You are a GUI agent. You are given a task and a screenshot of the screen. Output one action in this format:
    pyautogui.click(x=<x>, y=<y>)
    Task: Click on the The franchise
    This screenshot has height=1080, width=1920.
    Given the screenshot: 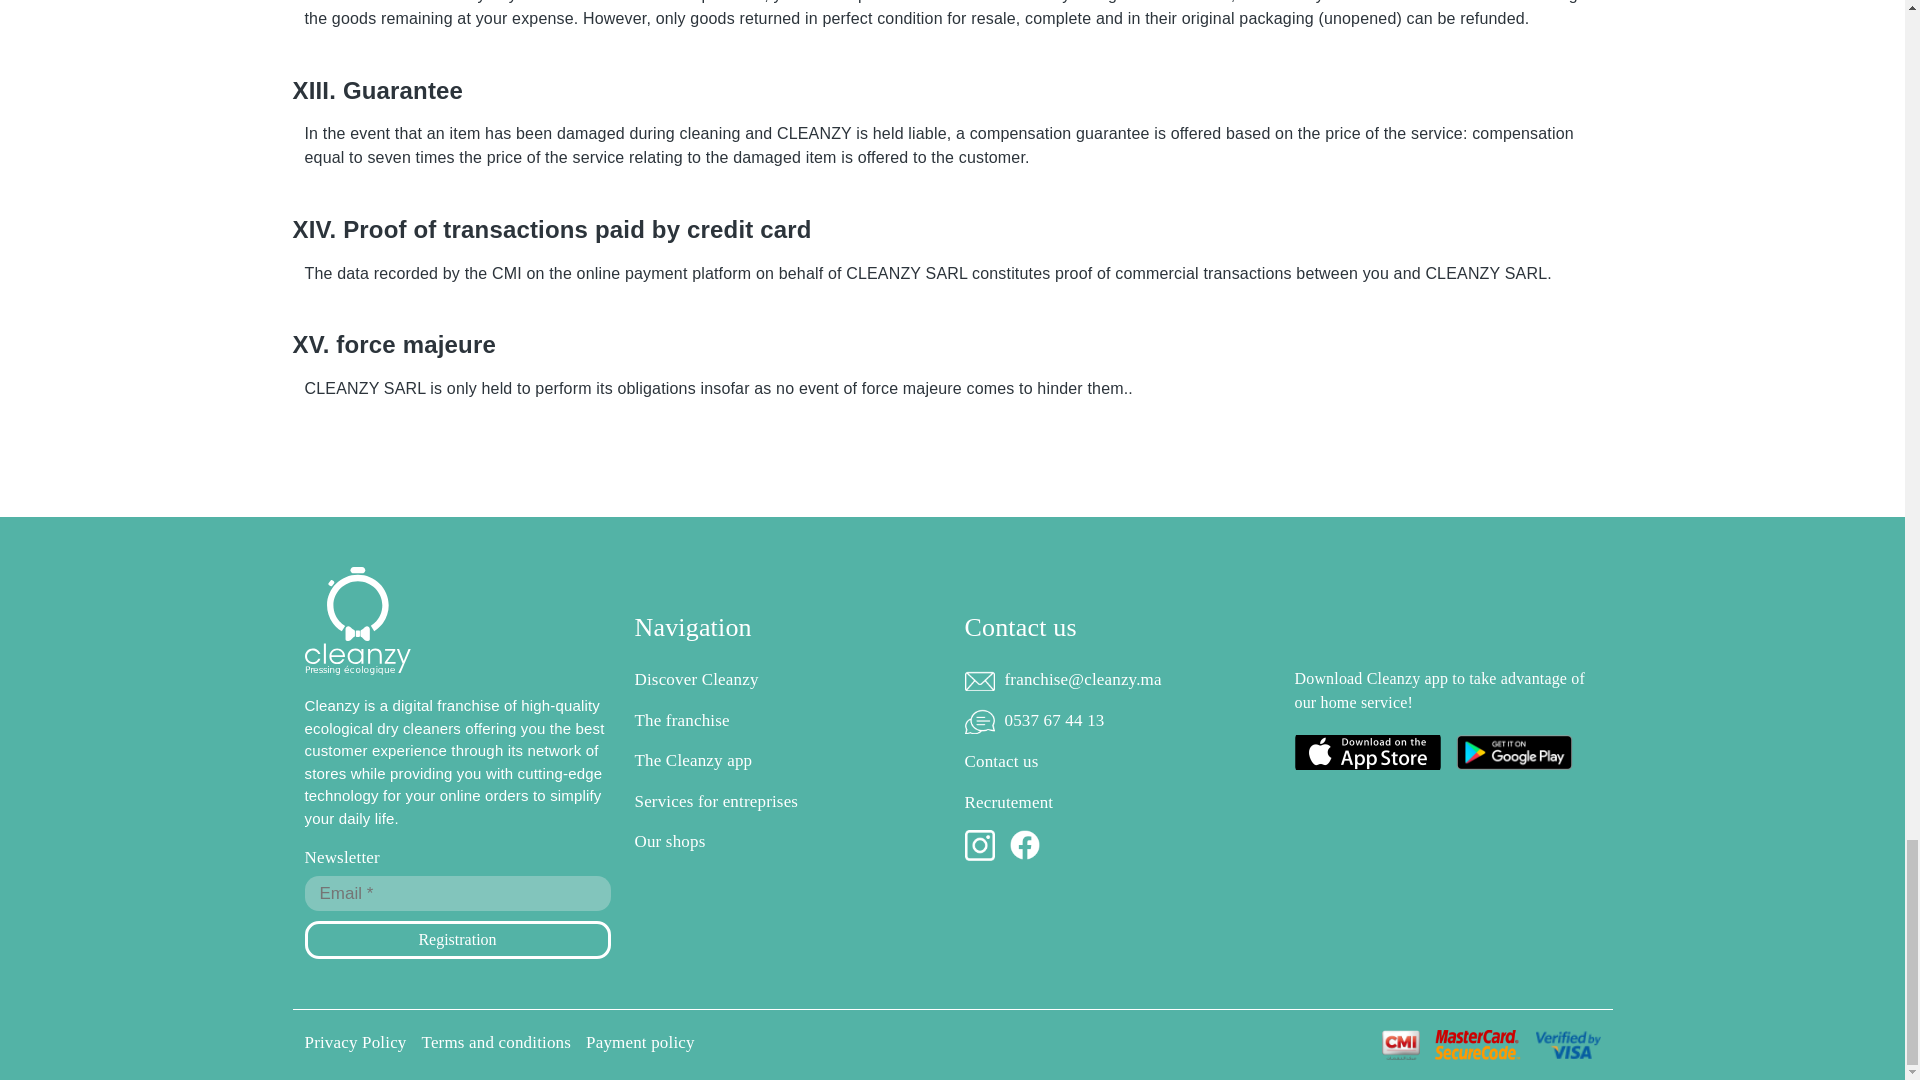 What is the action you would take?
    pyautogui.click(x=786, y=721)
    